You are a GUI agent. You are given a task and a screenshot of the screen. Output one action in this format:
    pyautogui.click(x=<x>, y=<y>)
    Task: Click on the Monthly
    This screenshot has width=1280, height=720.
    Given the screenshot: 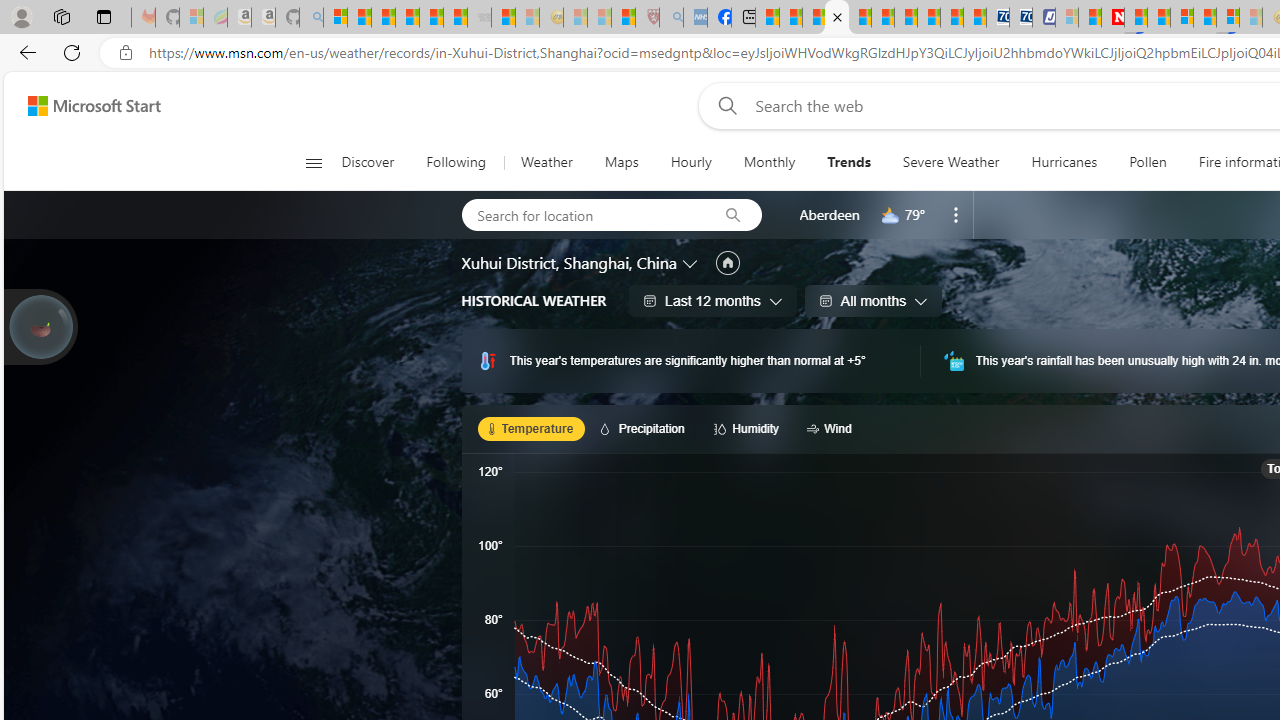 What is the action you would take?
    pyautogui.click(x=769, y=162)
    